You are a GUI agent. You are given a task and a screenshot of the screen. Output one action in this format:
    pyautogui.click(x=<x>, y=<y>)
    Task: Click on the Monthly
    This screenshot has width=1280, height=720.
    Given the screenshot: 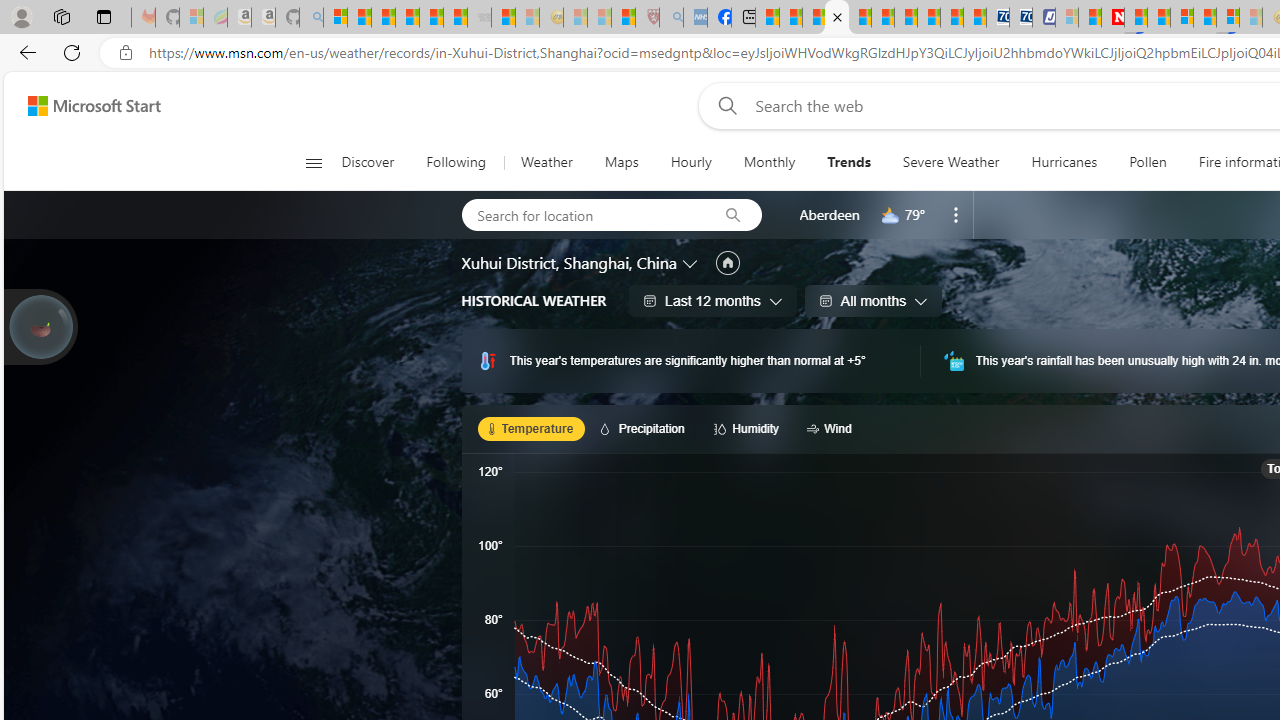 What is the action you would take?
    pyautogui.click(x=769, y=162)
    